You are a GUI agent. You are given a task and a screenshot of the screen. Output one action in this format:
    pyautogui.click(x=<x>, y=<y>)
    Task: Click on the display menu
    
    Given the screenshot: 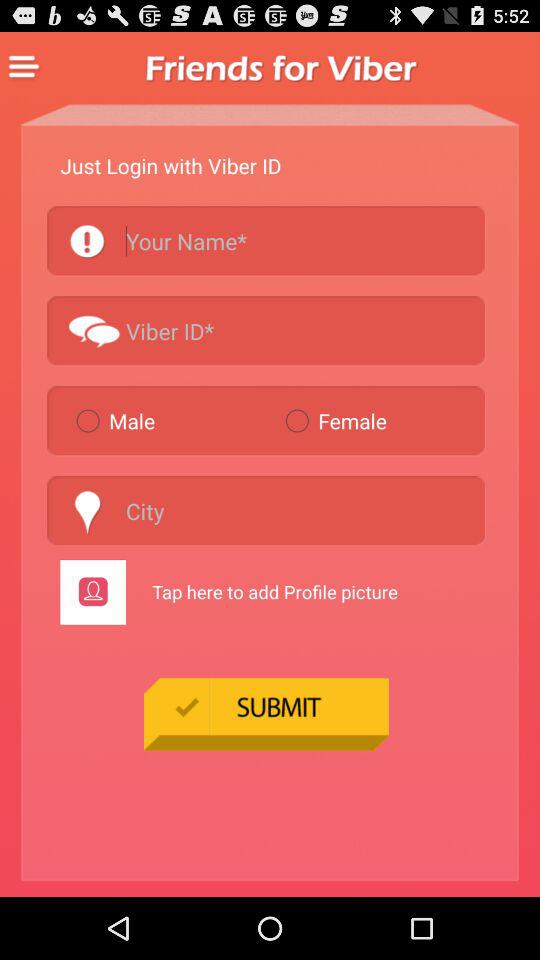 What is the action you would take?
    pyautogui.click(x=24, y=67)
    